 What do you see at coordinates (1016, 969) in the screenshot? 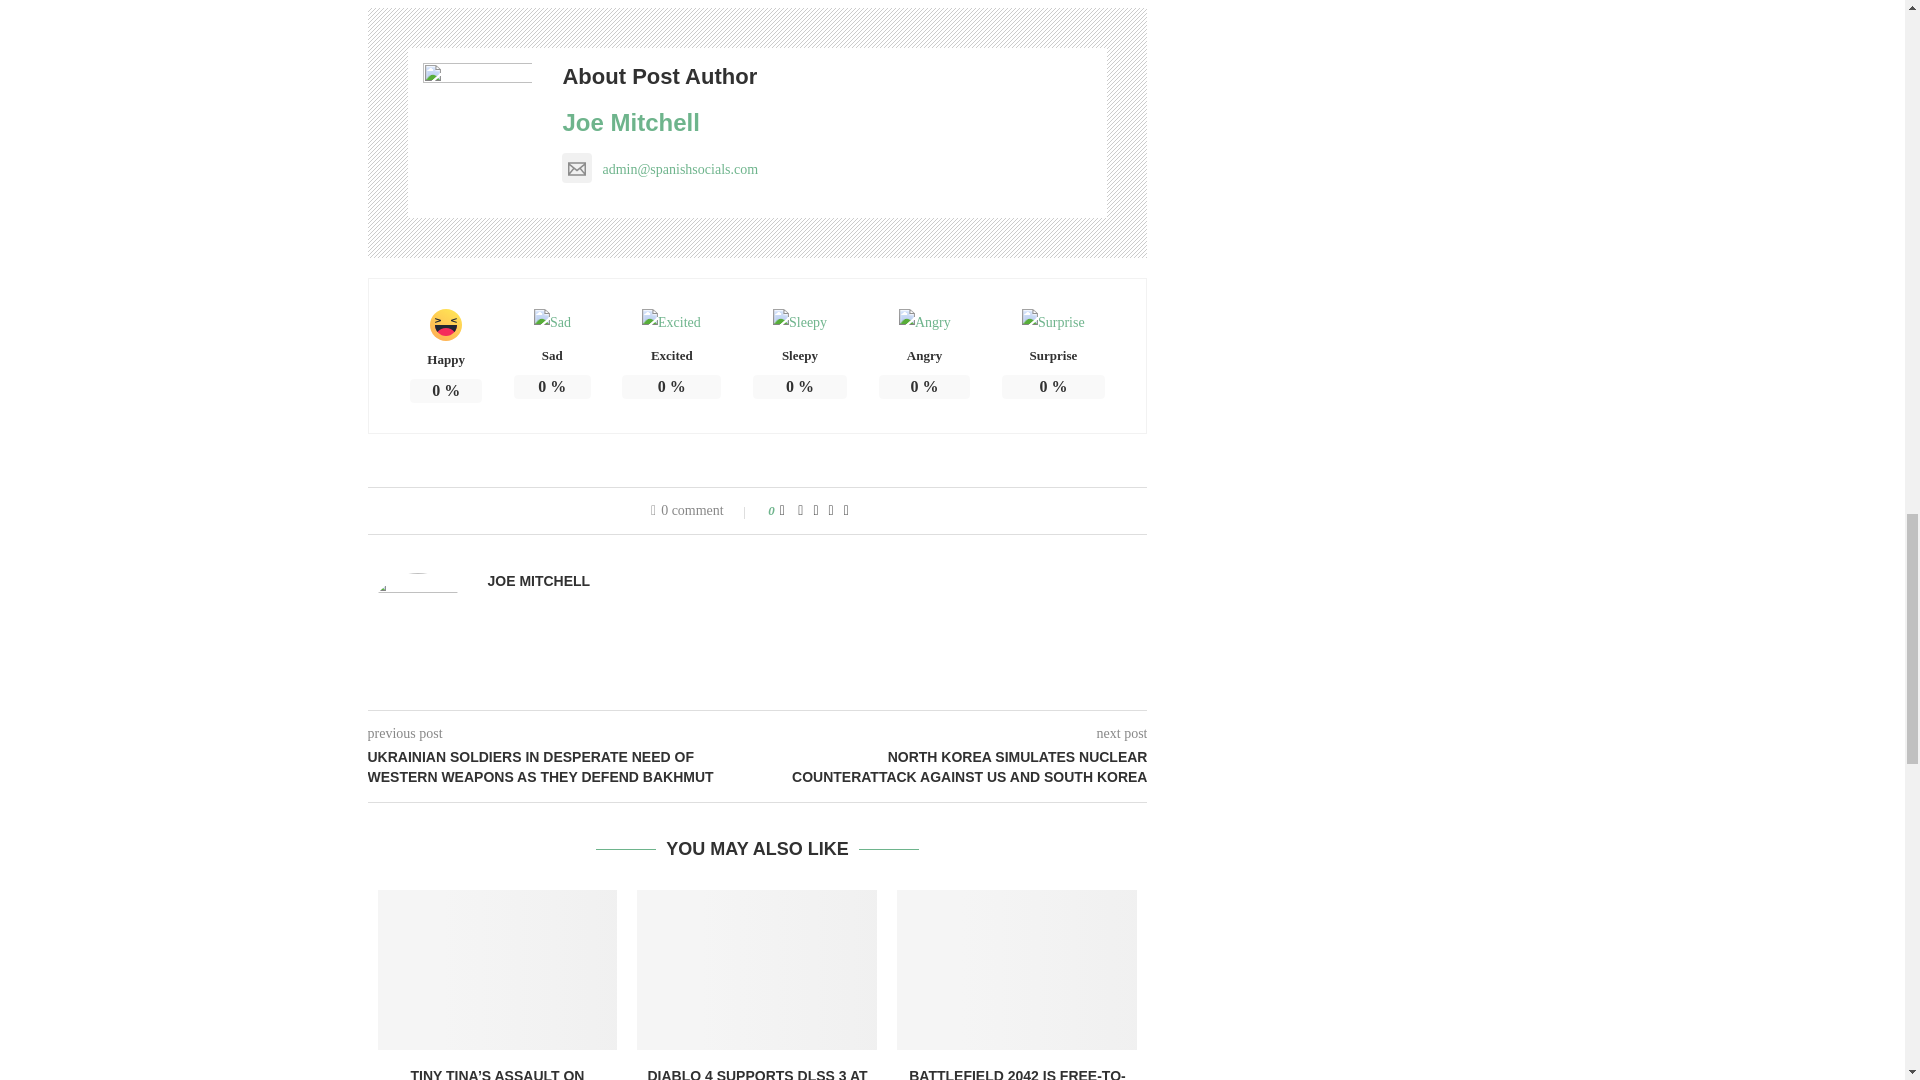
I see `Battlefield 2042 is free-to-play on Steam this week` at bounding box center [1016, 969].